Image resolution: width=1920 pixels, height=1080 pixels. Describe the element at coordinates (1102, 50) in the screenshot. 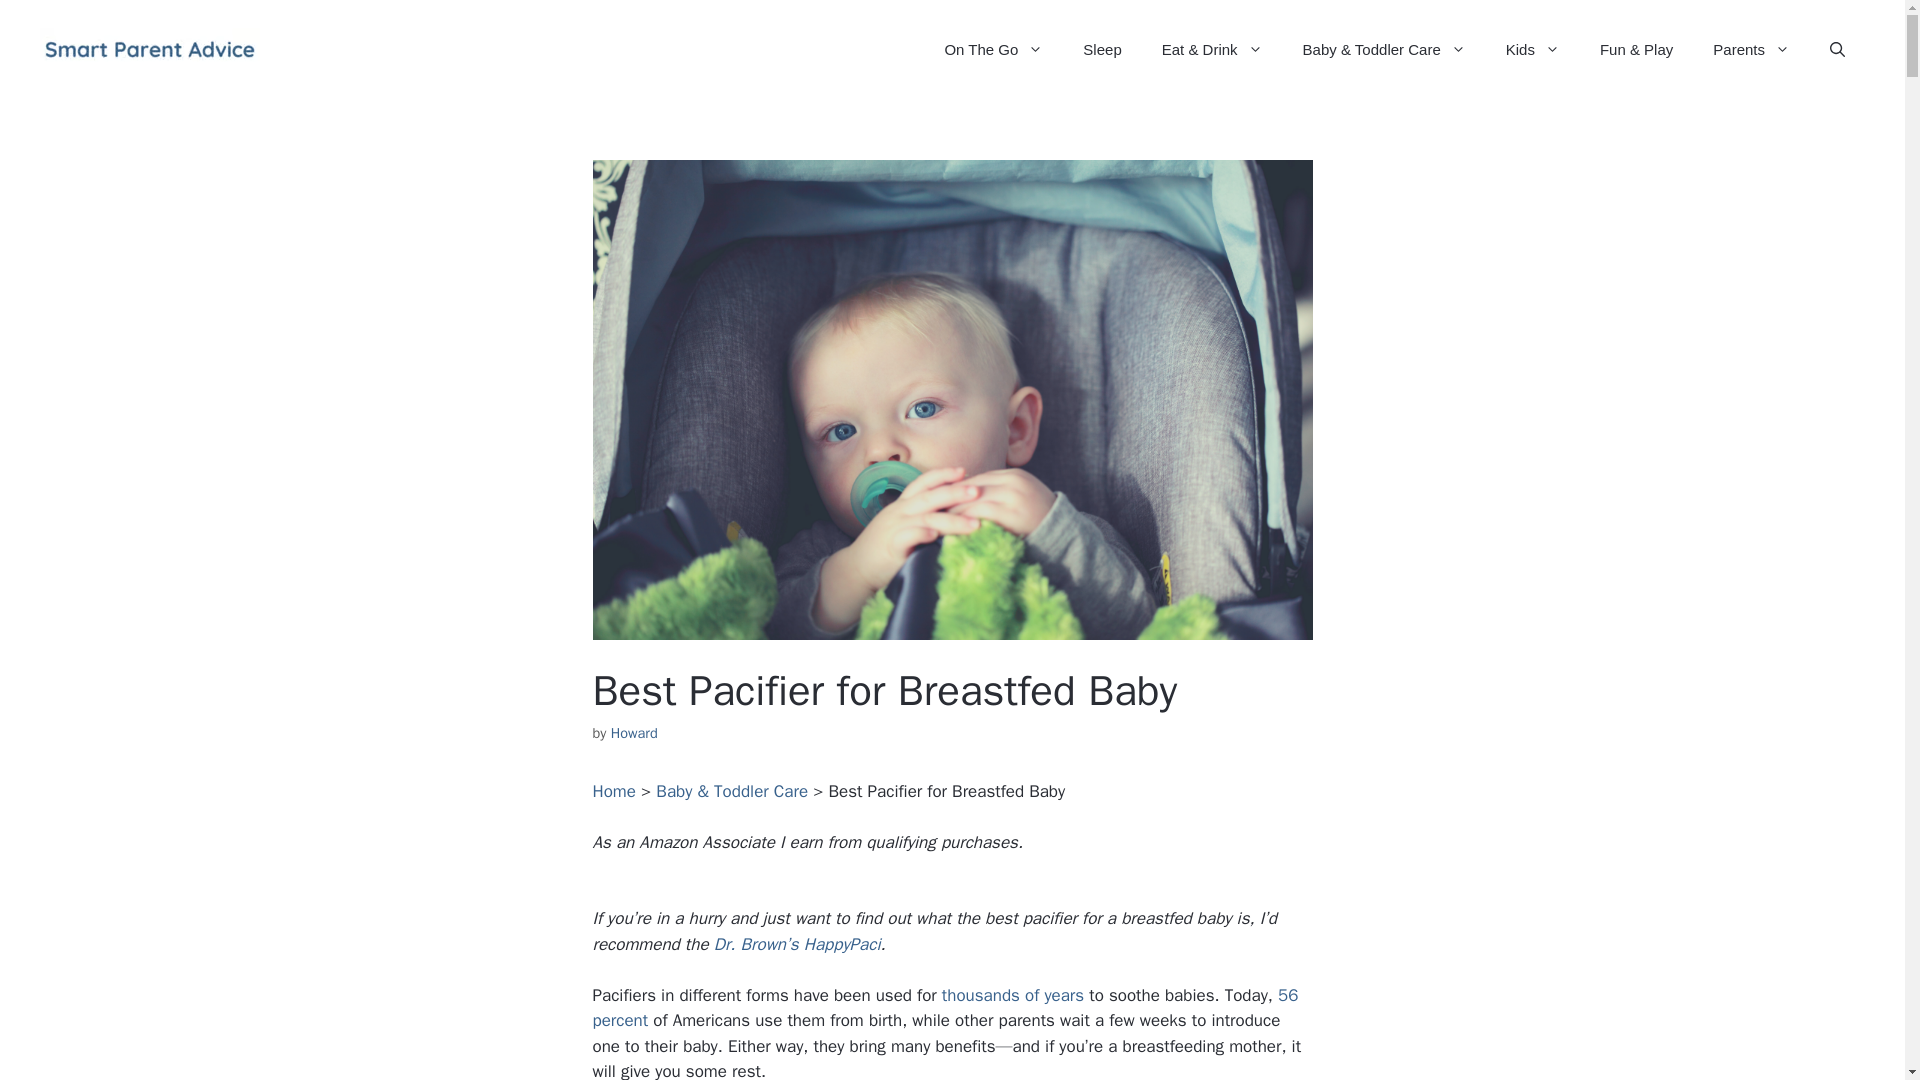

I see `Sleep` at that location.